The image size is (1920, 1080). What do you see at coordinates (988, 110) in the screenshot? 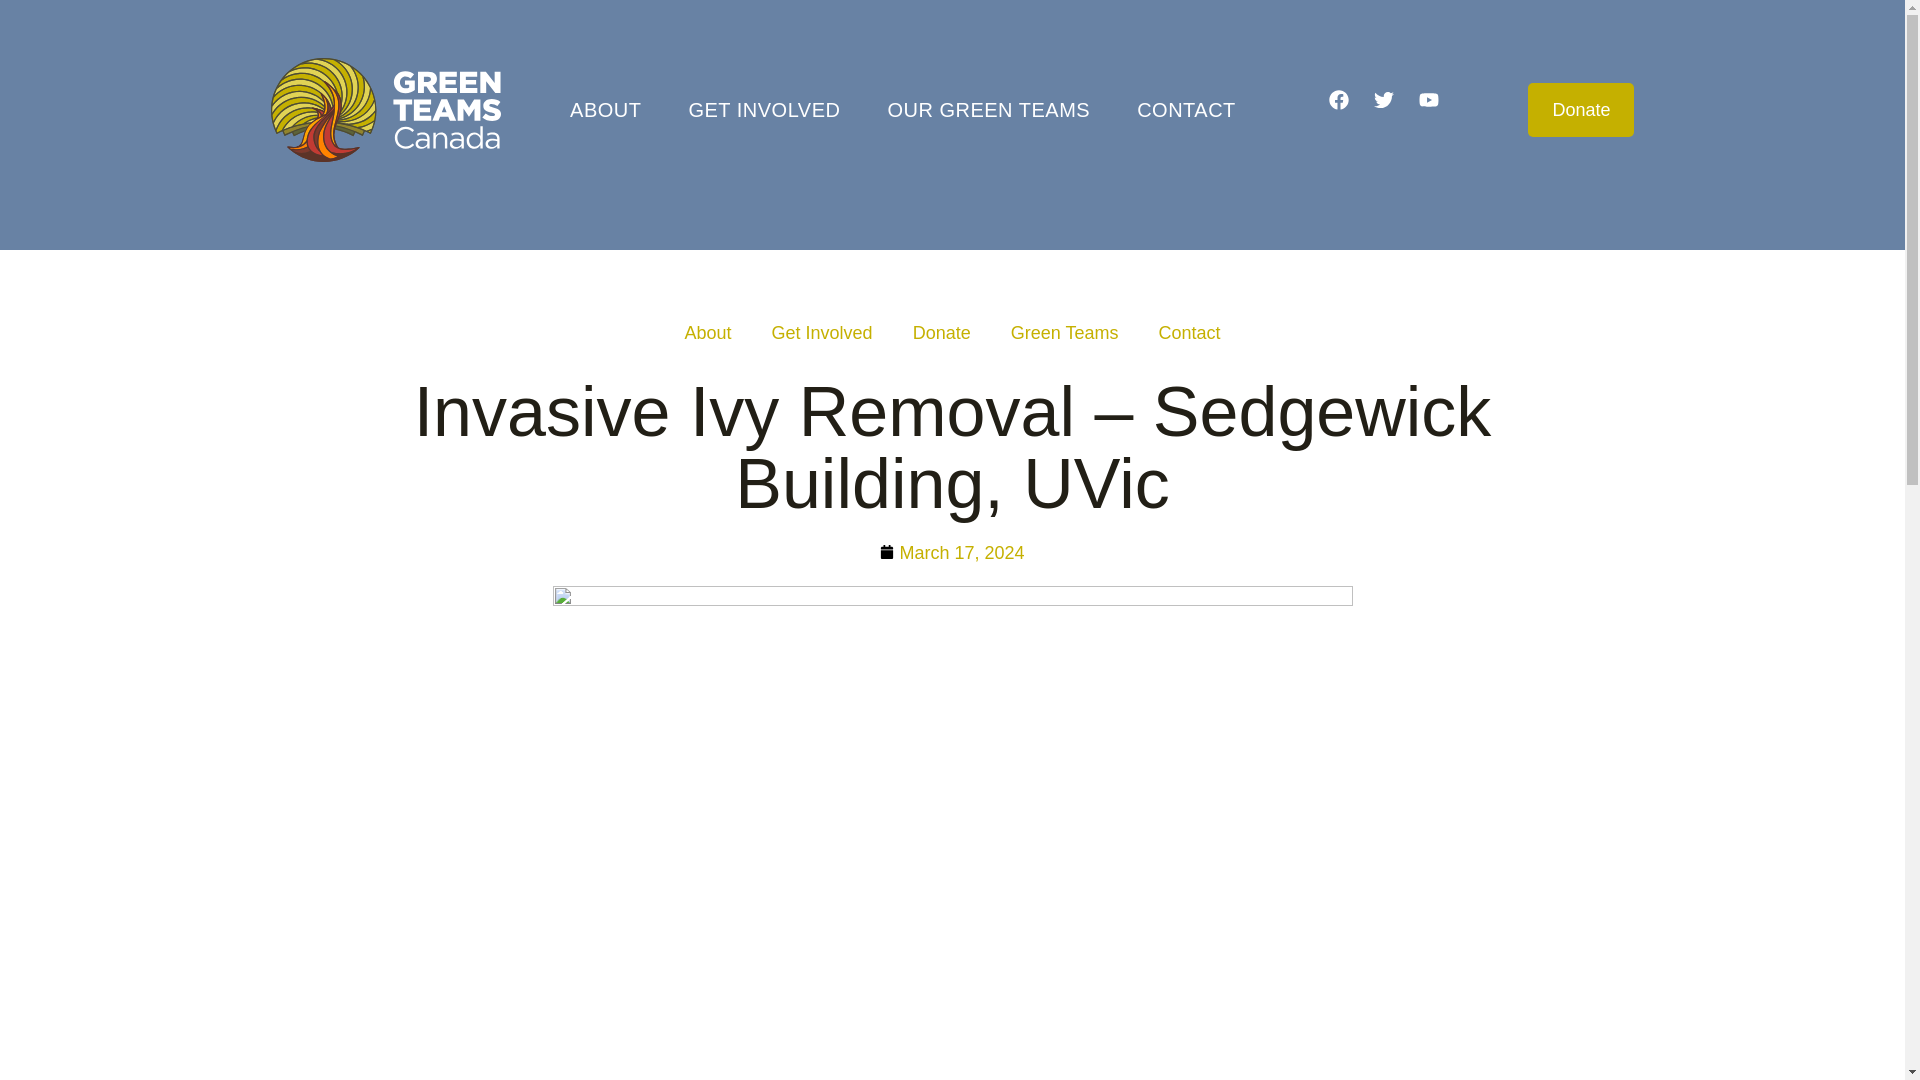
I see `OUR GREEN TEAMS` at bounding box center [988, 110].